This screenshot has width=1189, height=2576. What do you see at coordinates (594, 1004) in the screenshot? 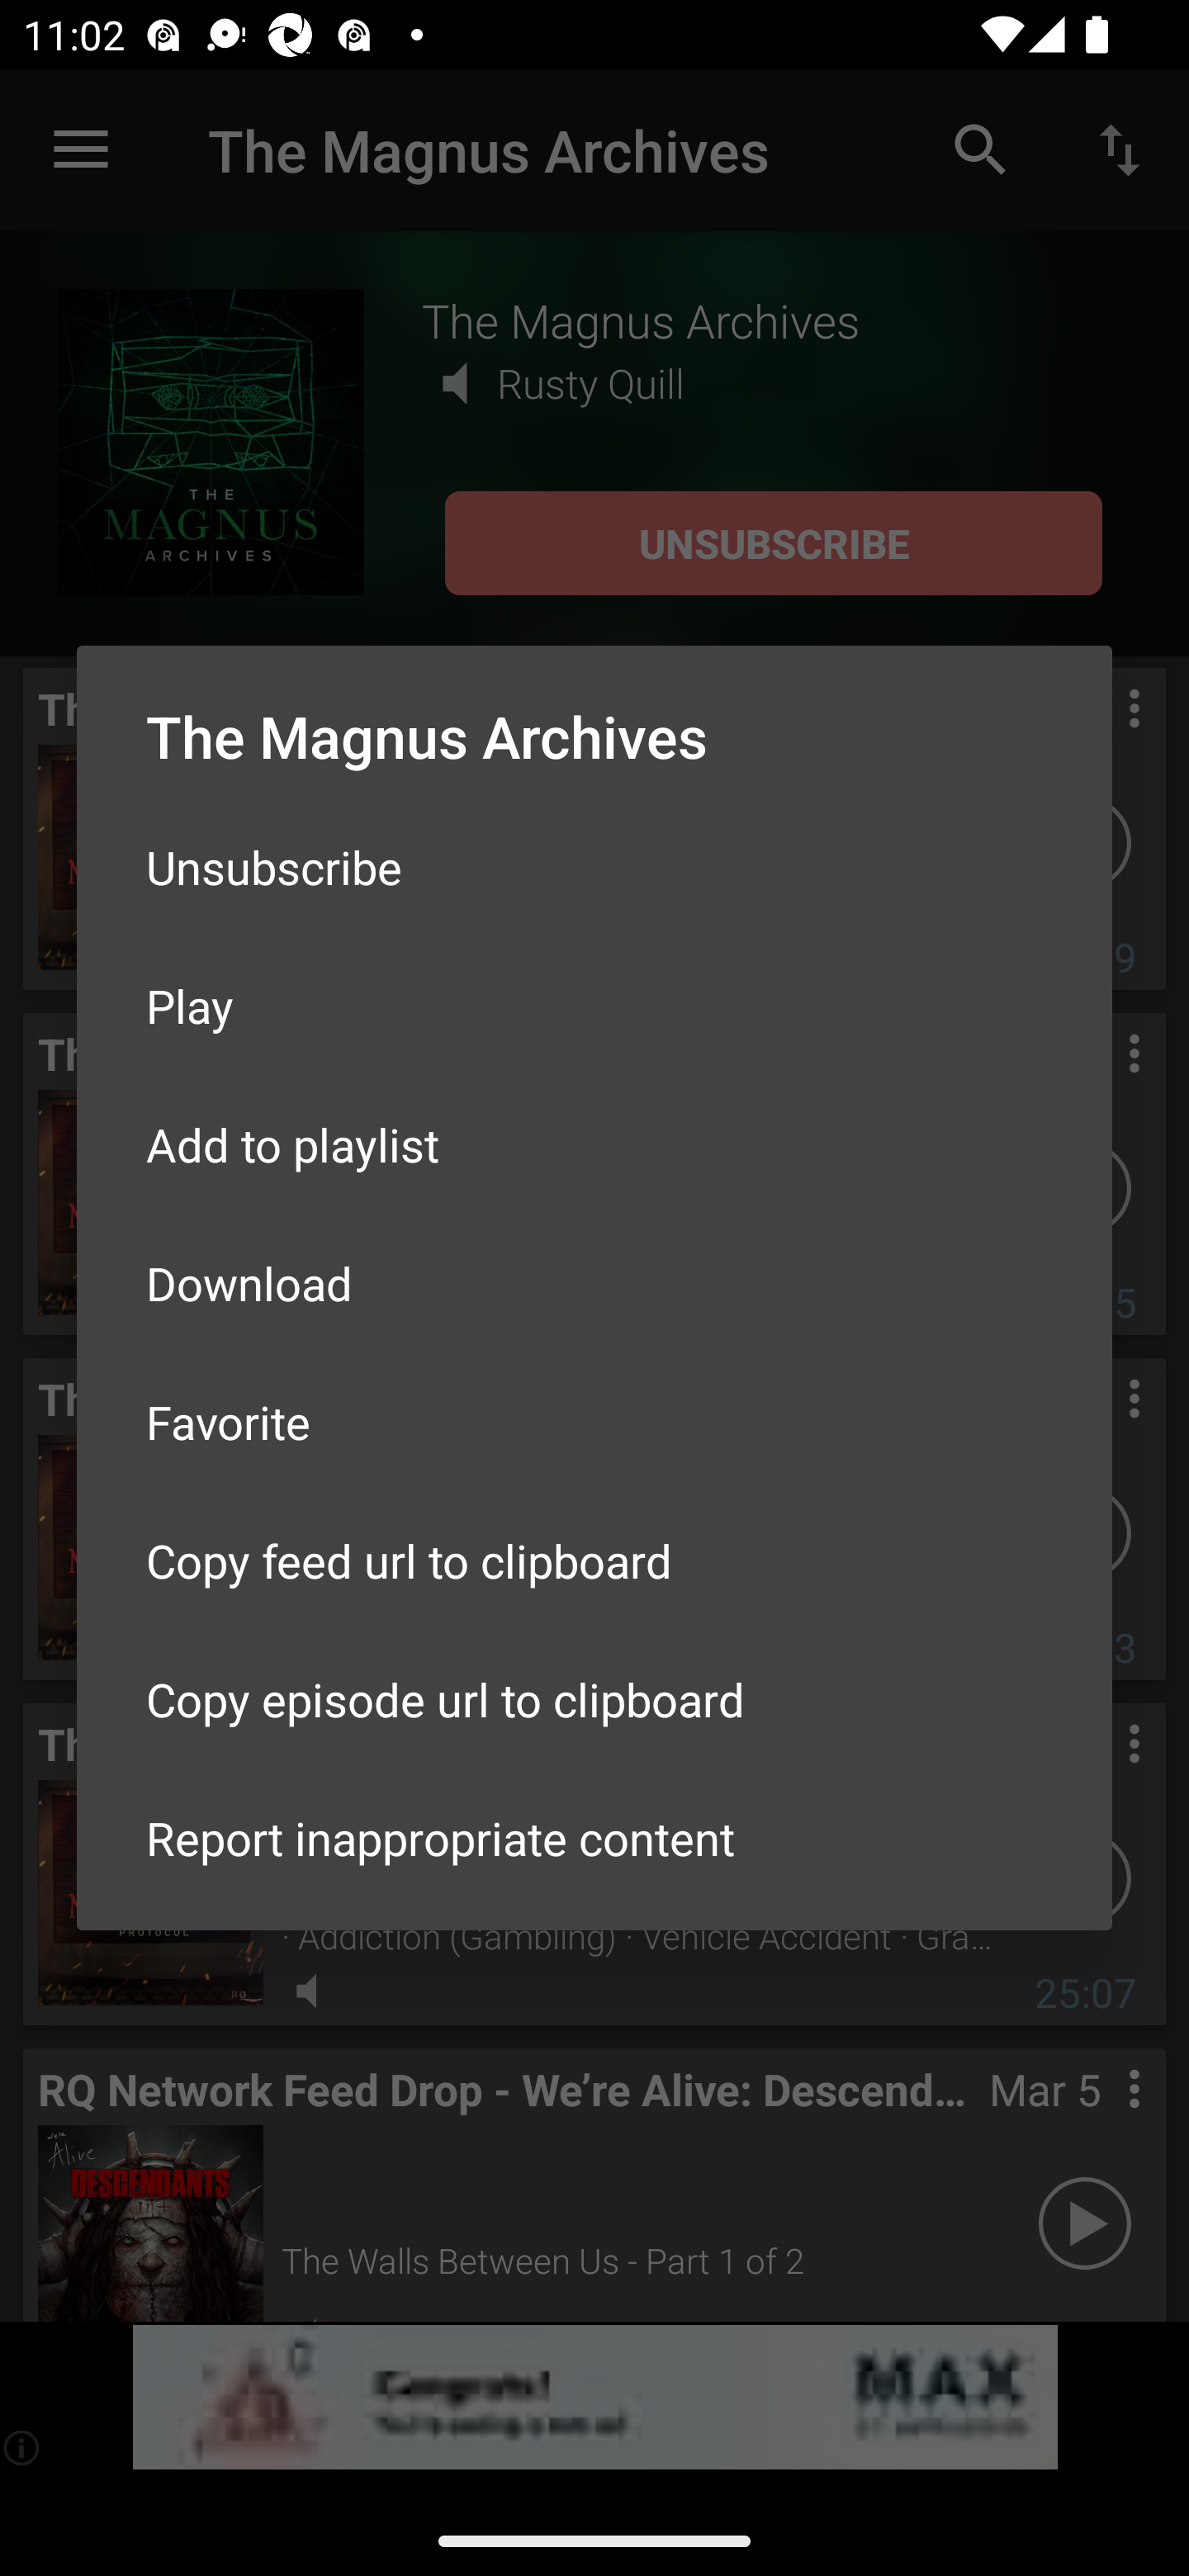
I see `Play` at bounding box center [594, 1004].